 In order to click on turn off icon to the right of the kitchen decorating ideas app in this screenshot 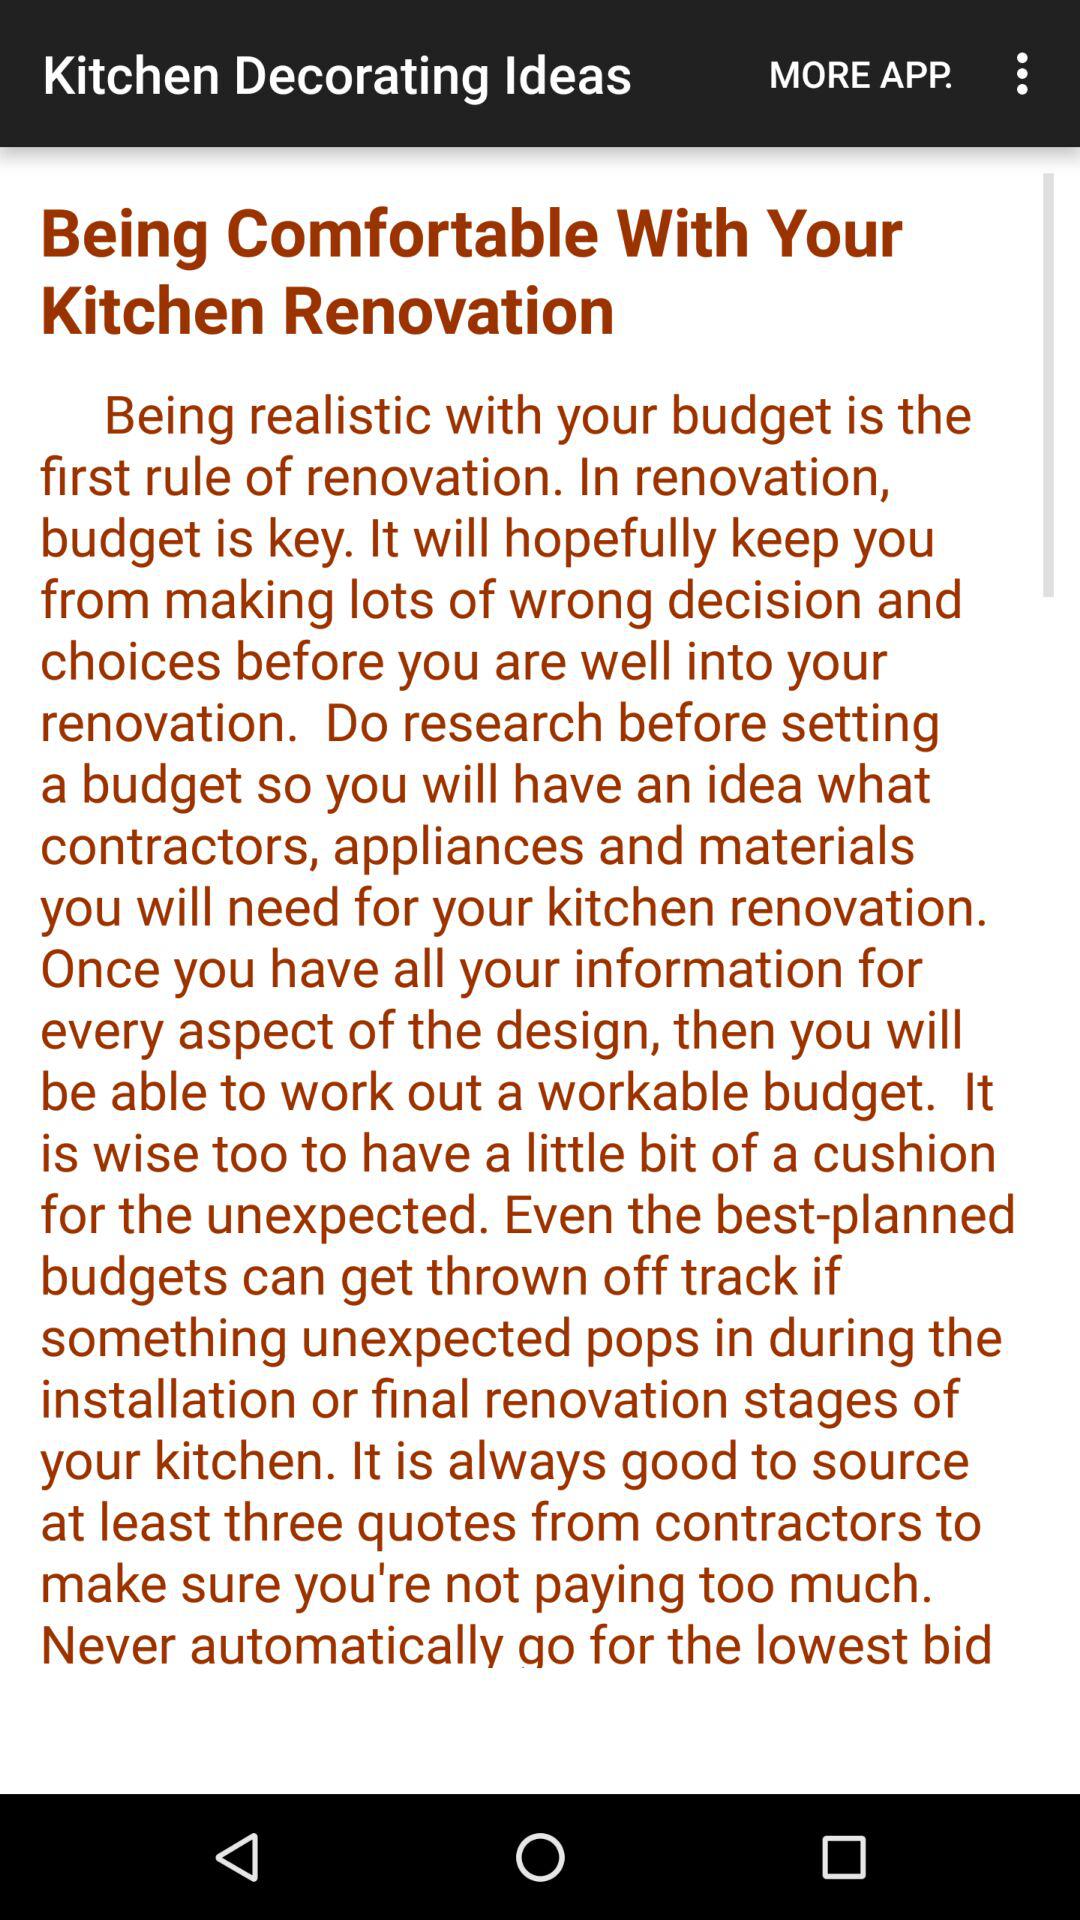, I will do `click(861, 73)`.